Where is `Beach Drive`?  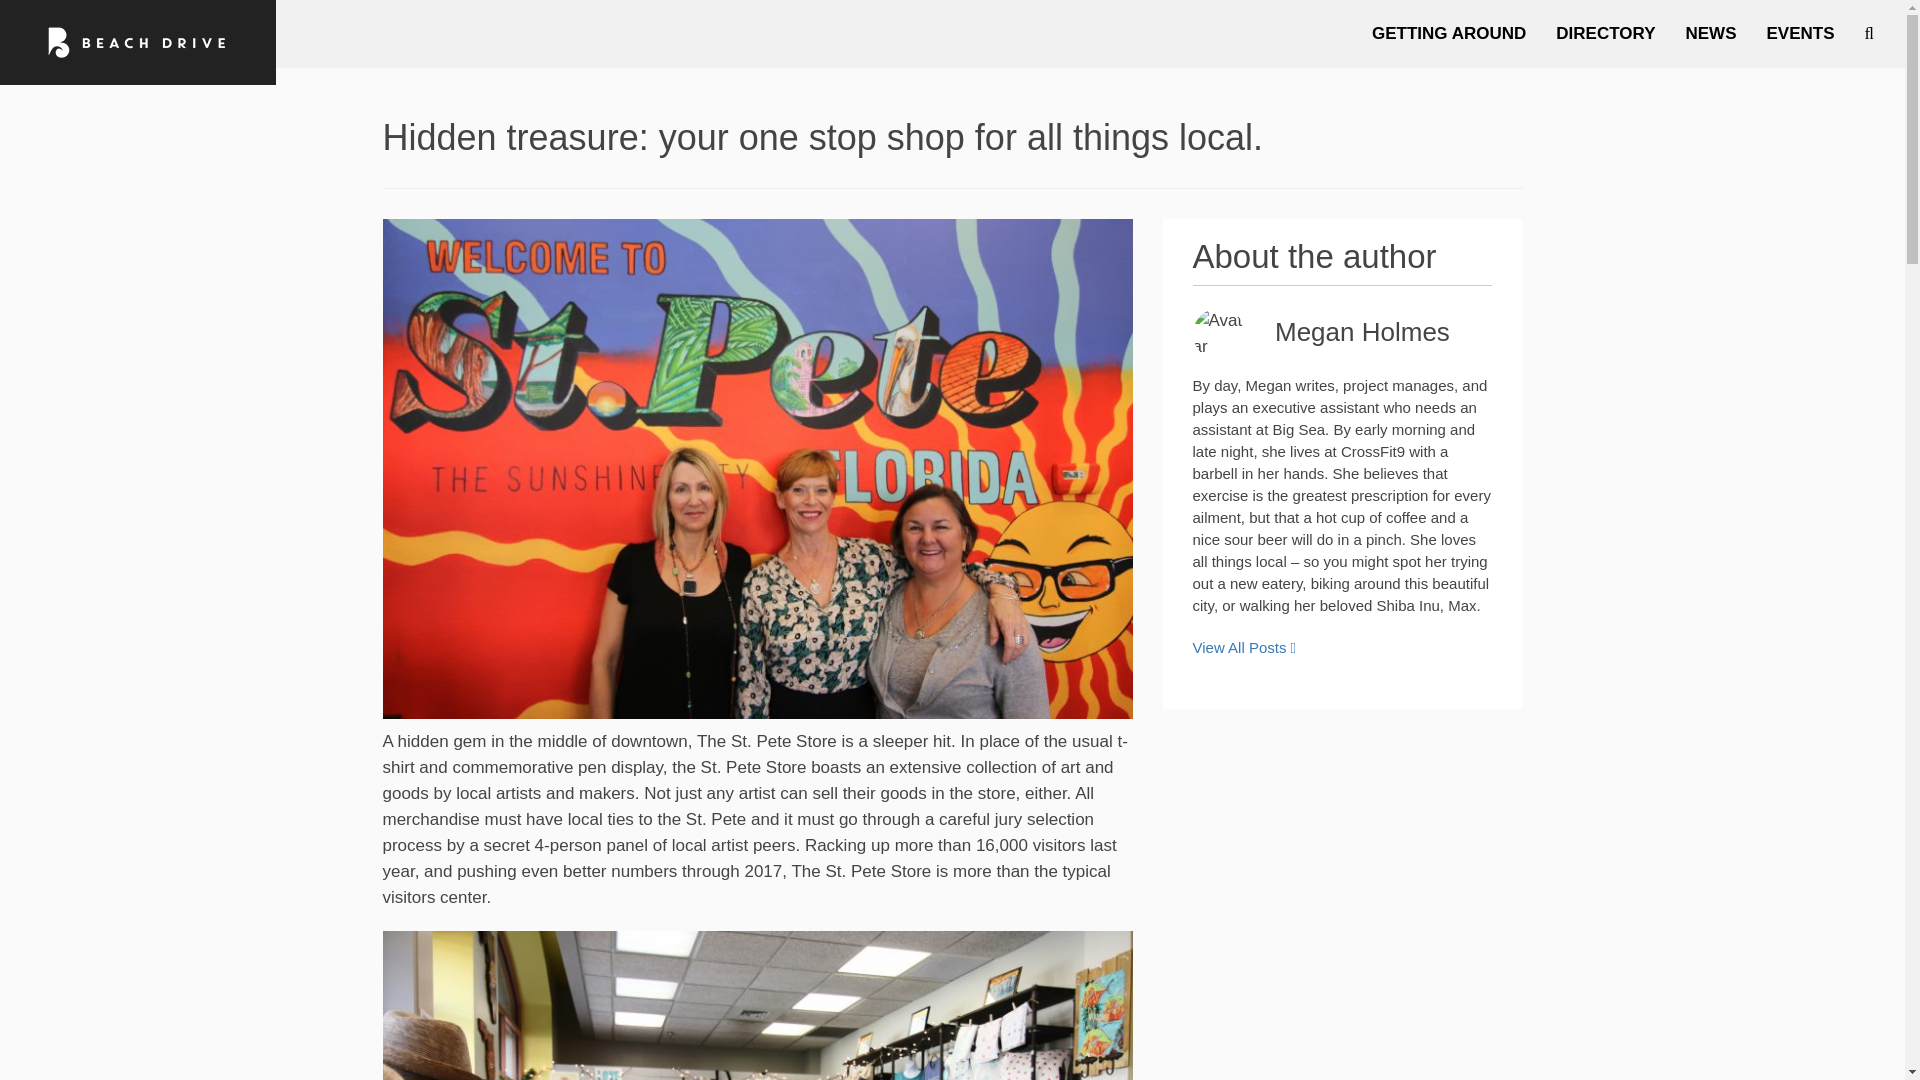
Beach Drive is located at coordinates (138, 42).